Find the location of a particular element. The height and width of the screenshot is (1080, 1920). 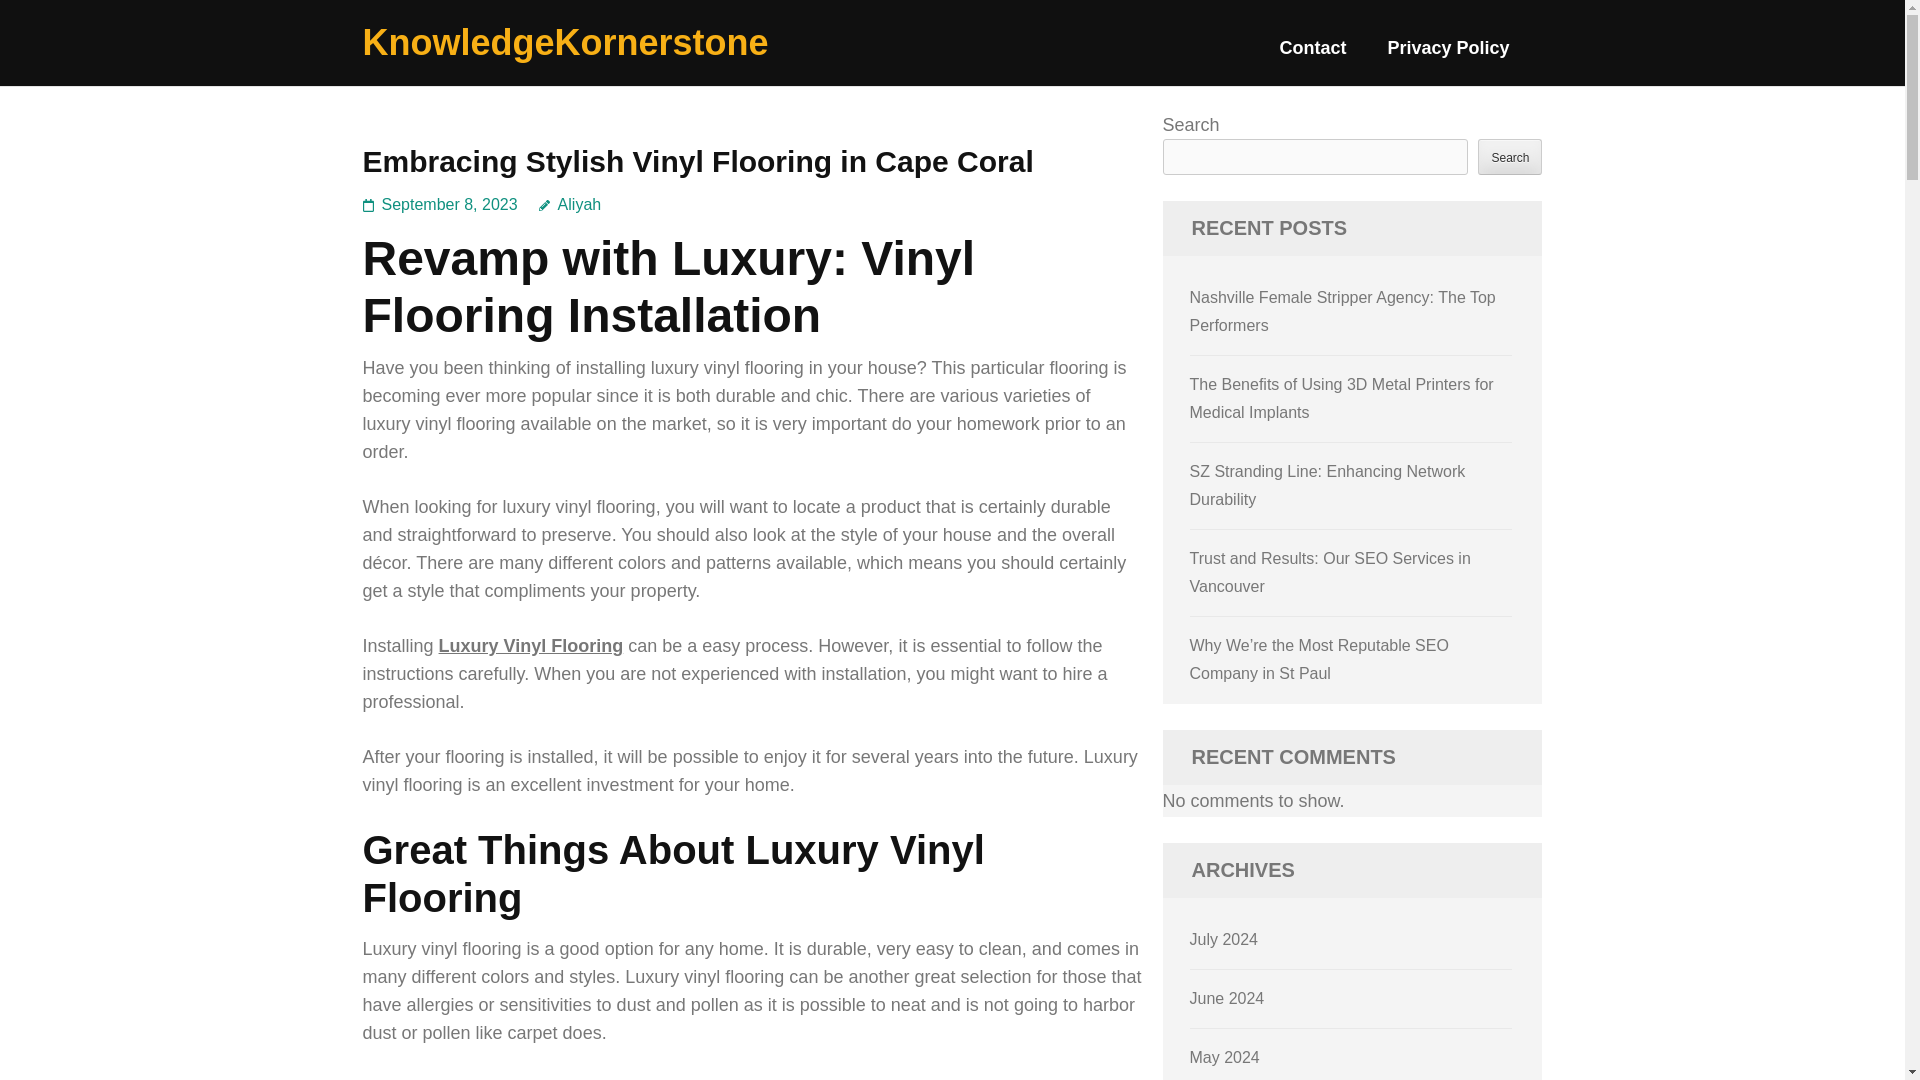

The Benefits of Using 3D Metal Printers for Medical Implants is located at coordinates (1342, 398).